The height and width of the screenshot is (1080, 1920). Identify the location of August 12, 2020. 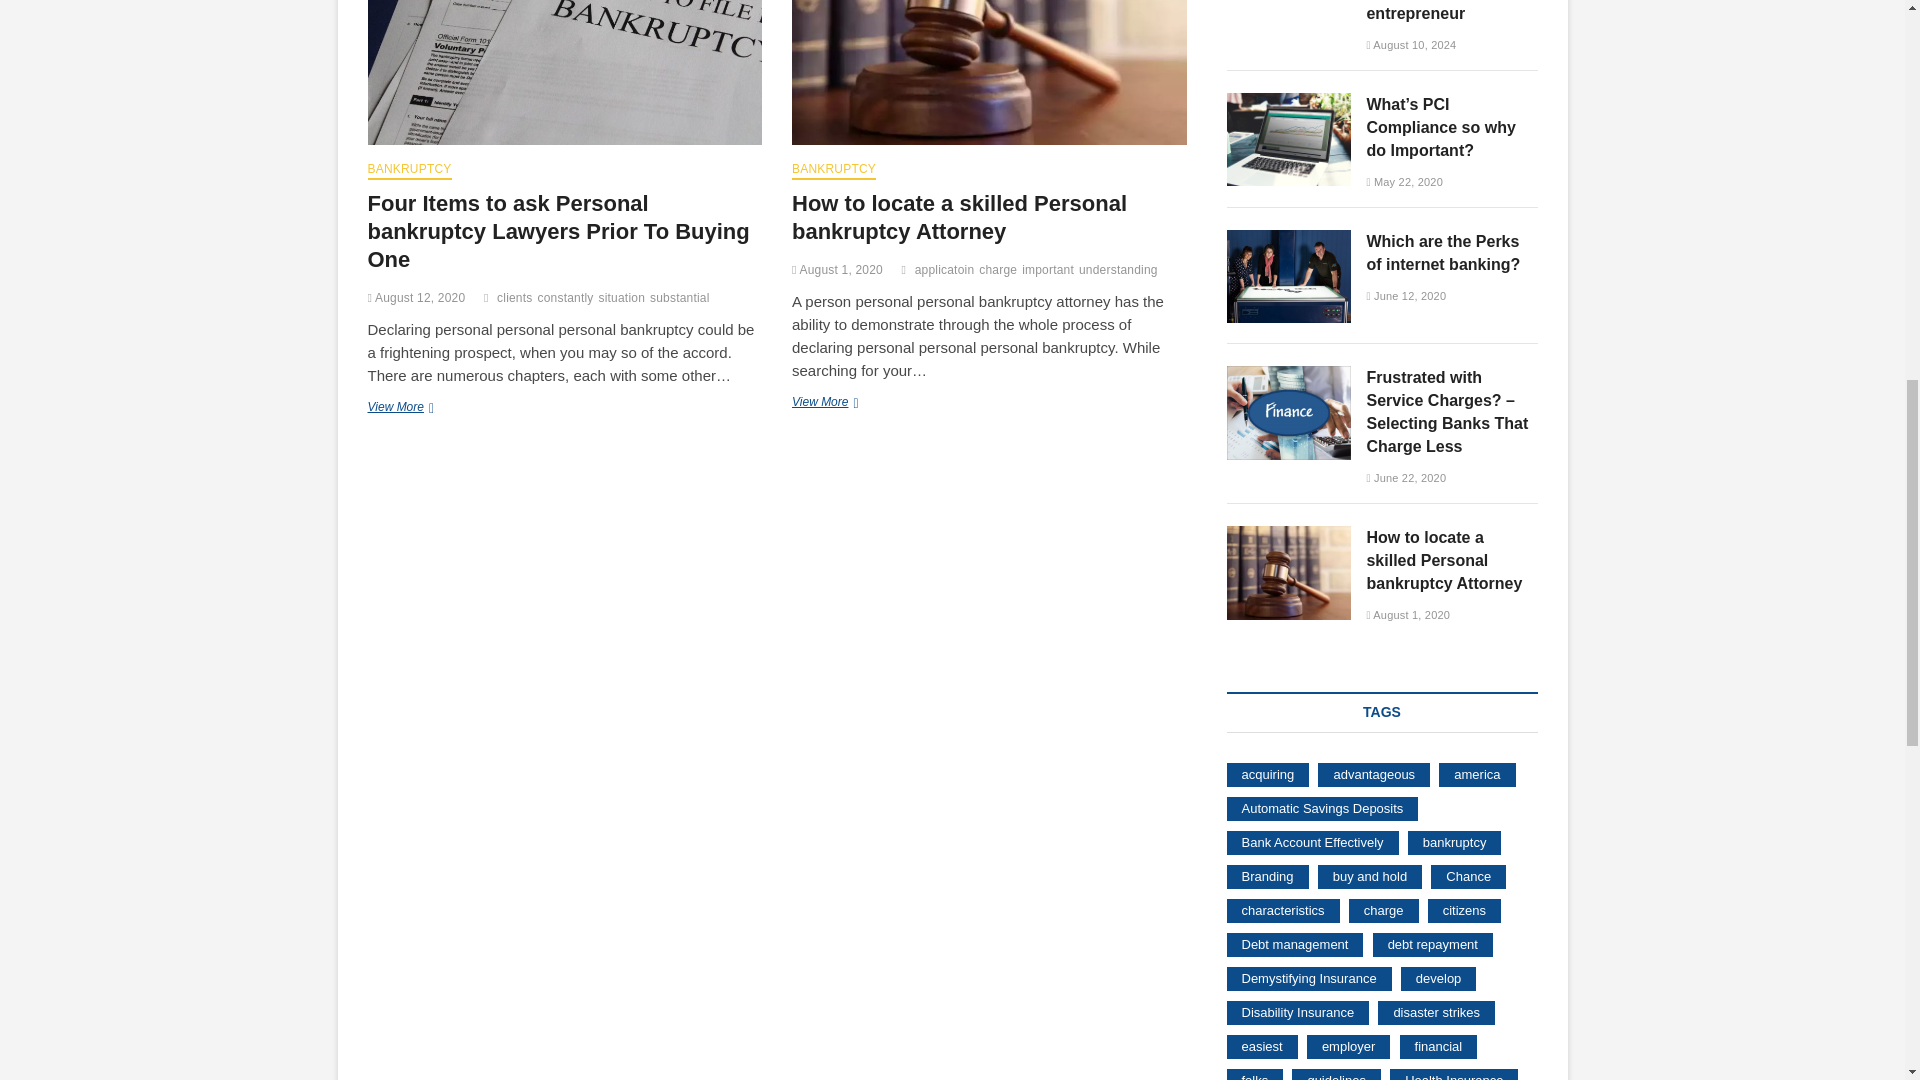
(417, 297).